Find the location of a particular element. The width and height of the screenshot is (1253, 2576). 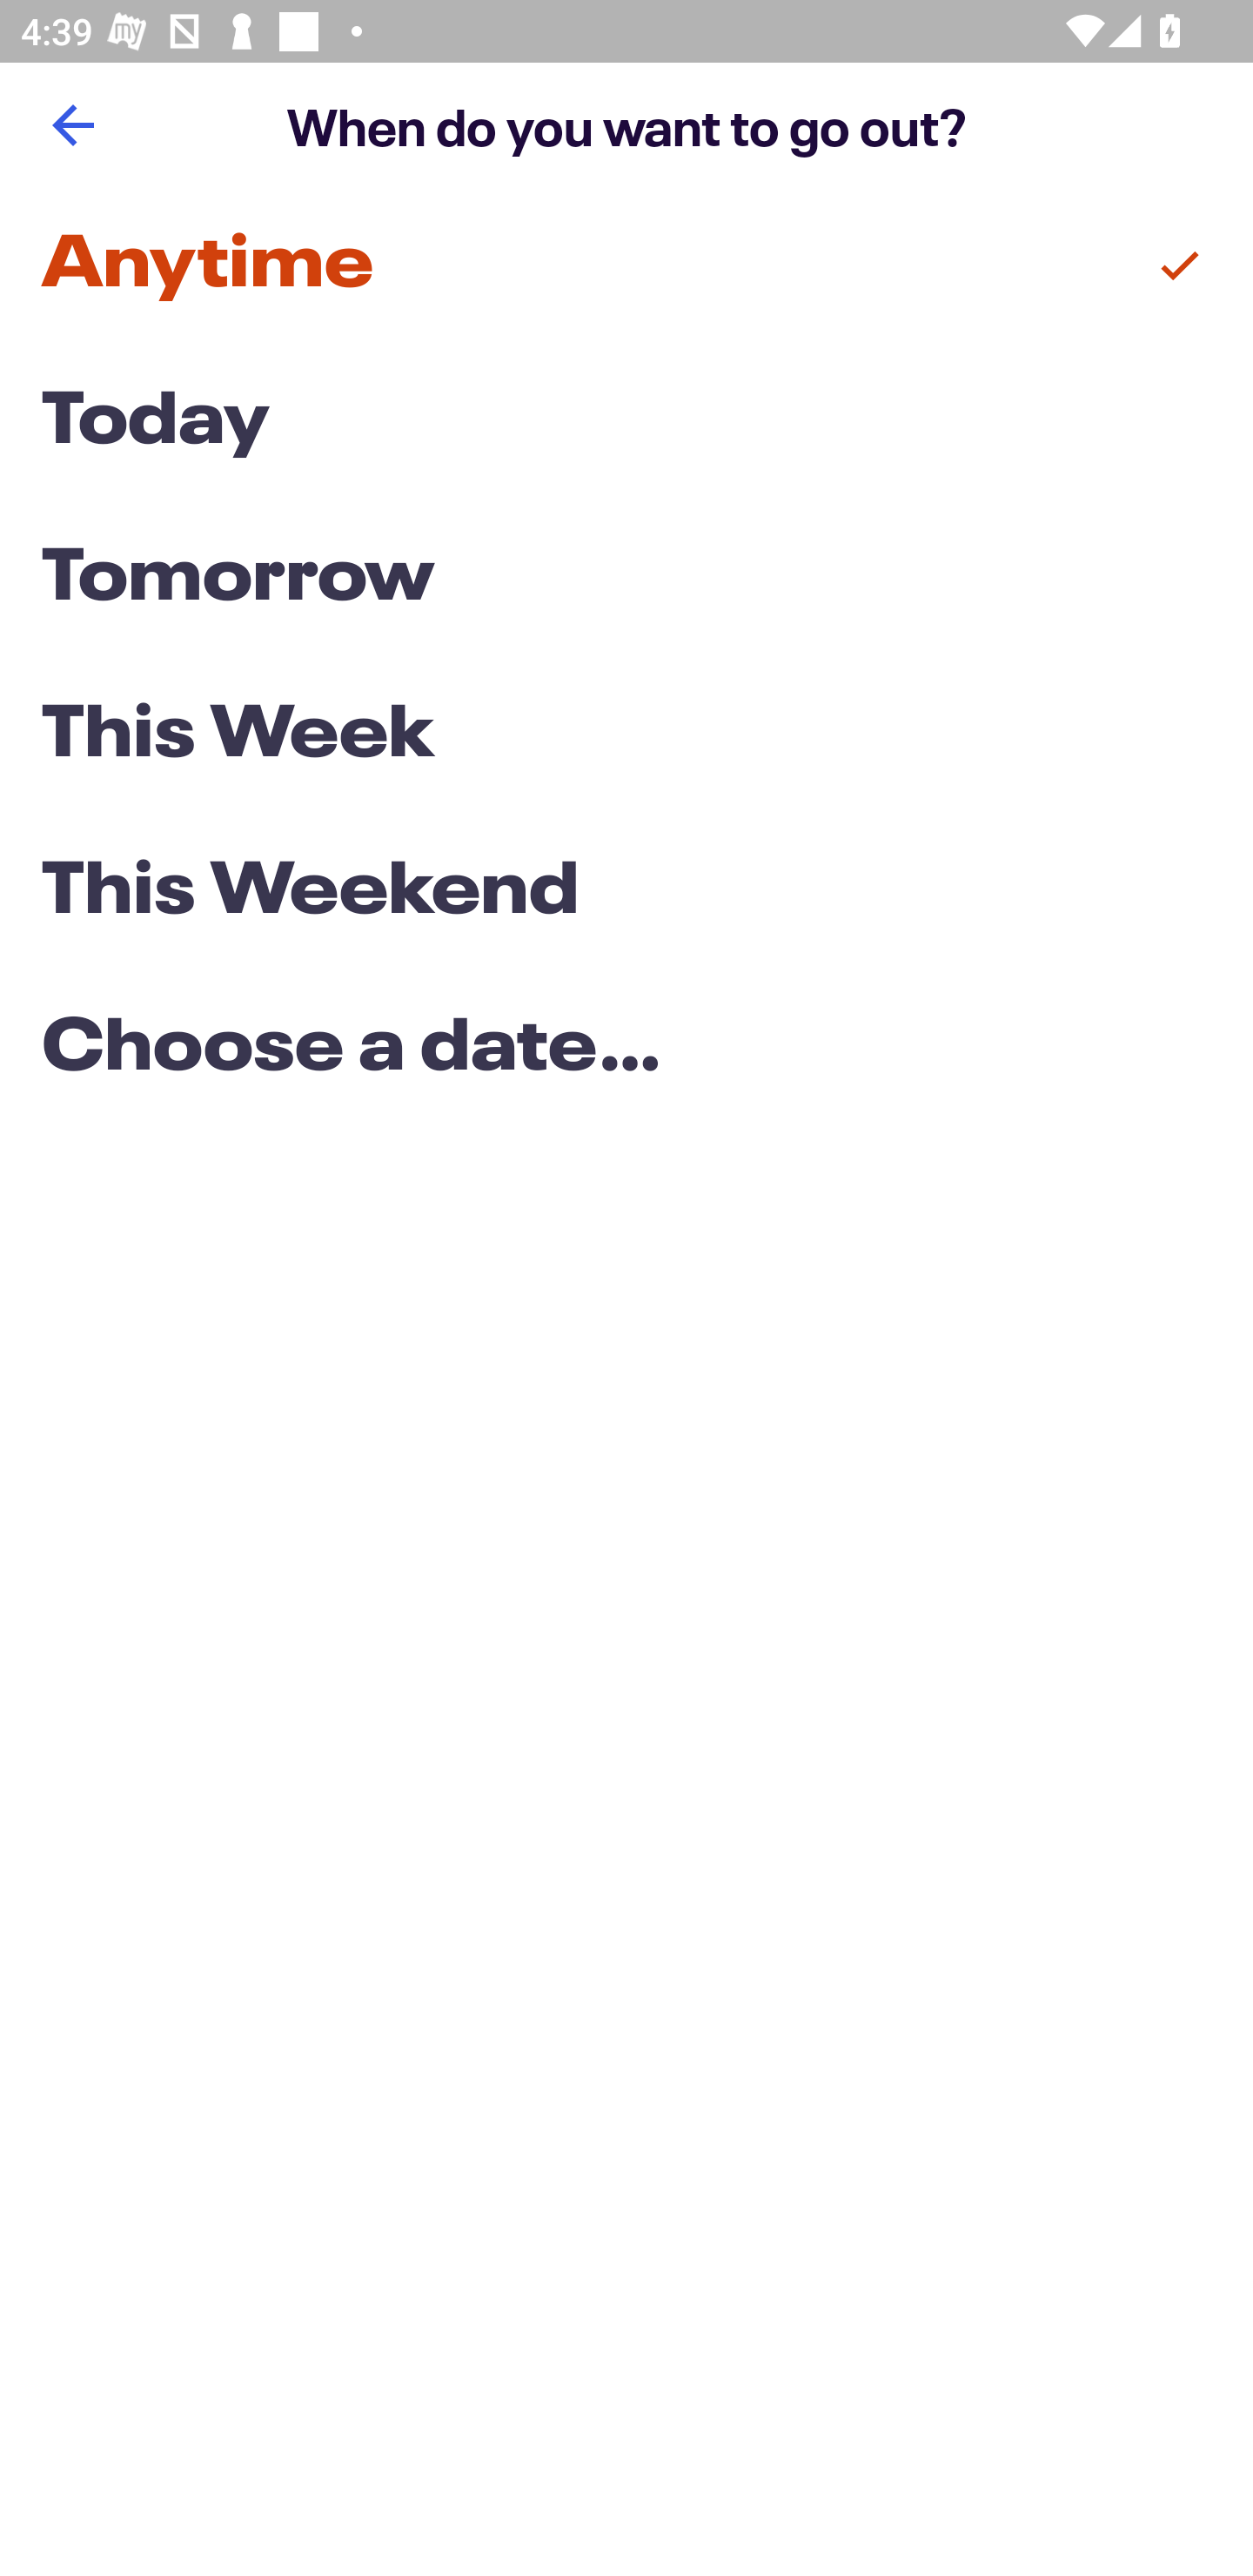

This Weekend is located at coordinates (626, 893).